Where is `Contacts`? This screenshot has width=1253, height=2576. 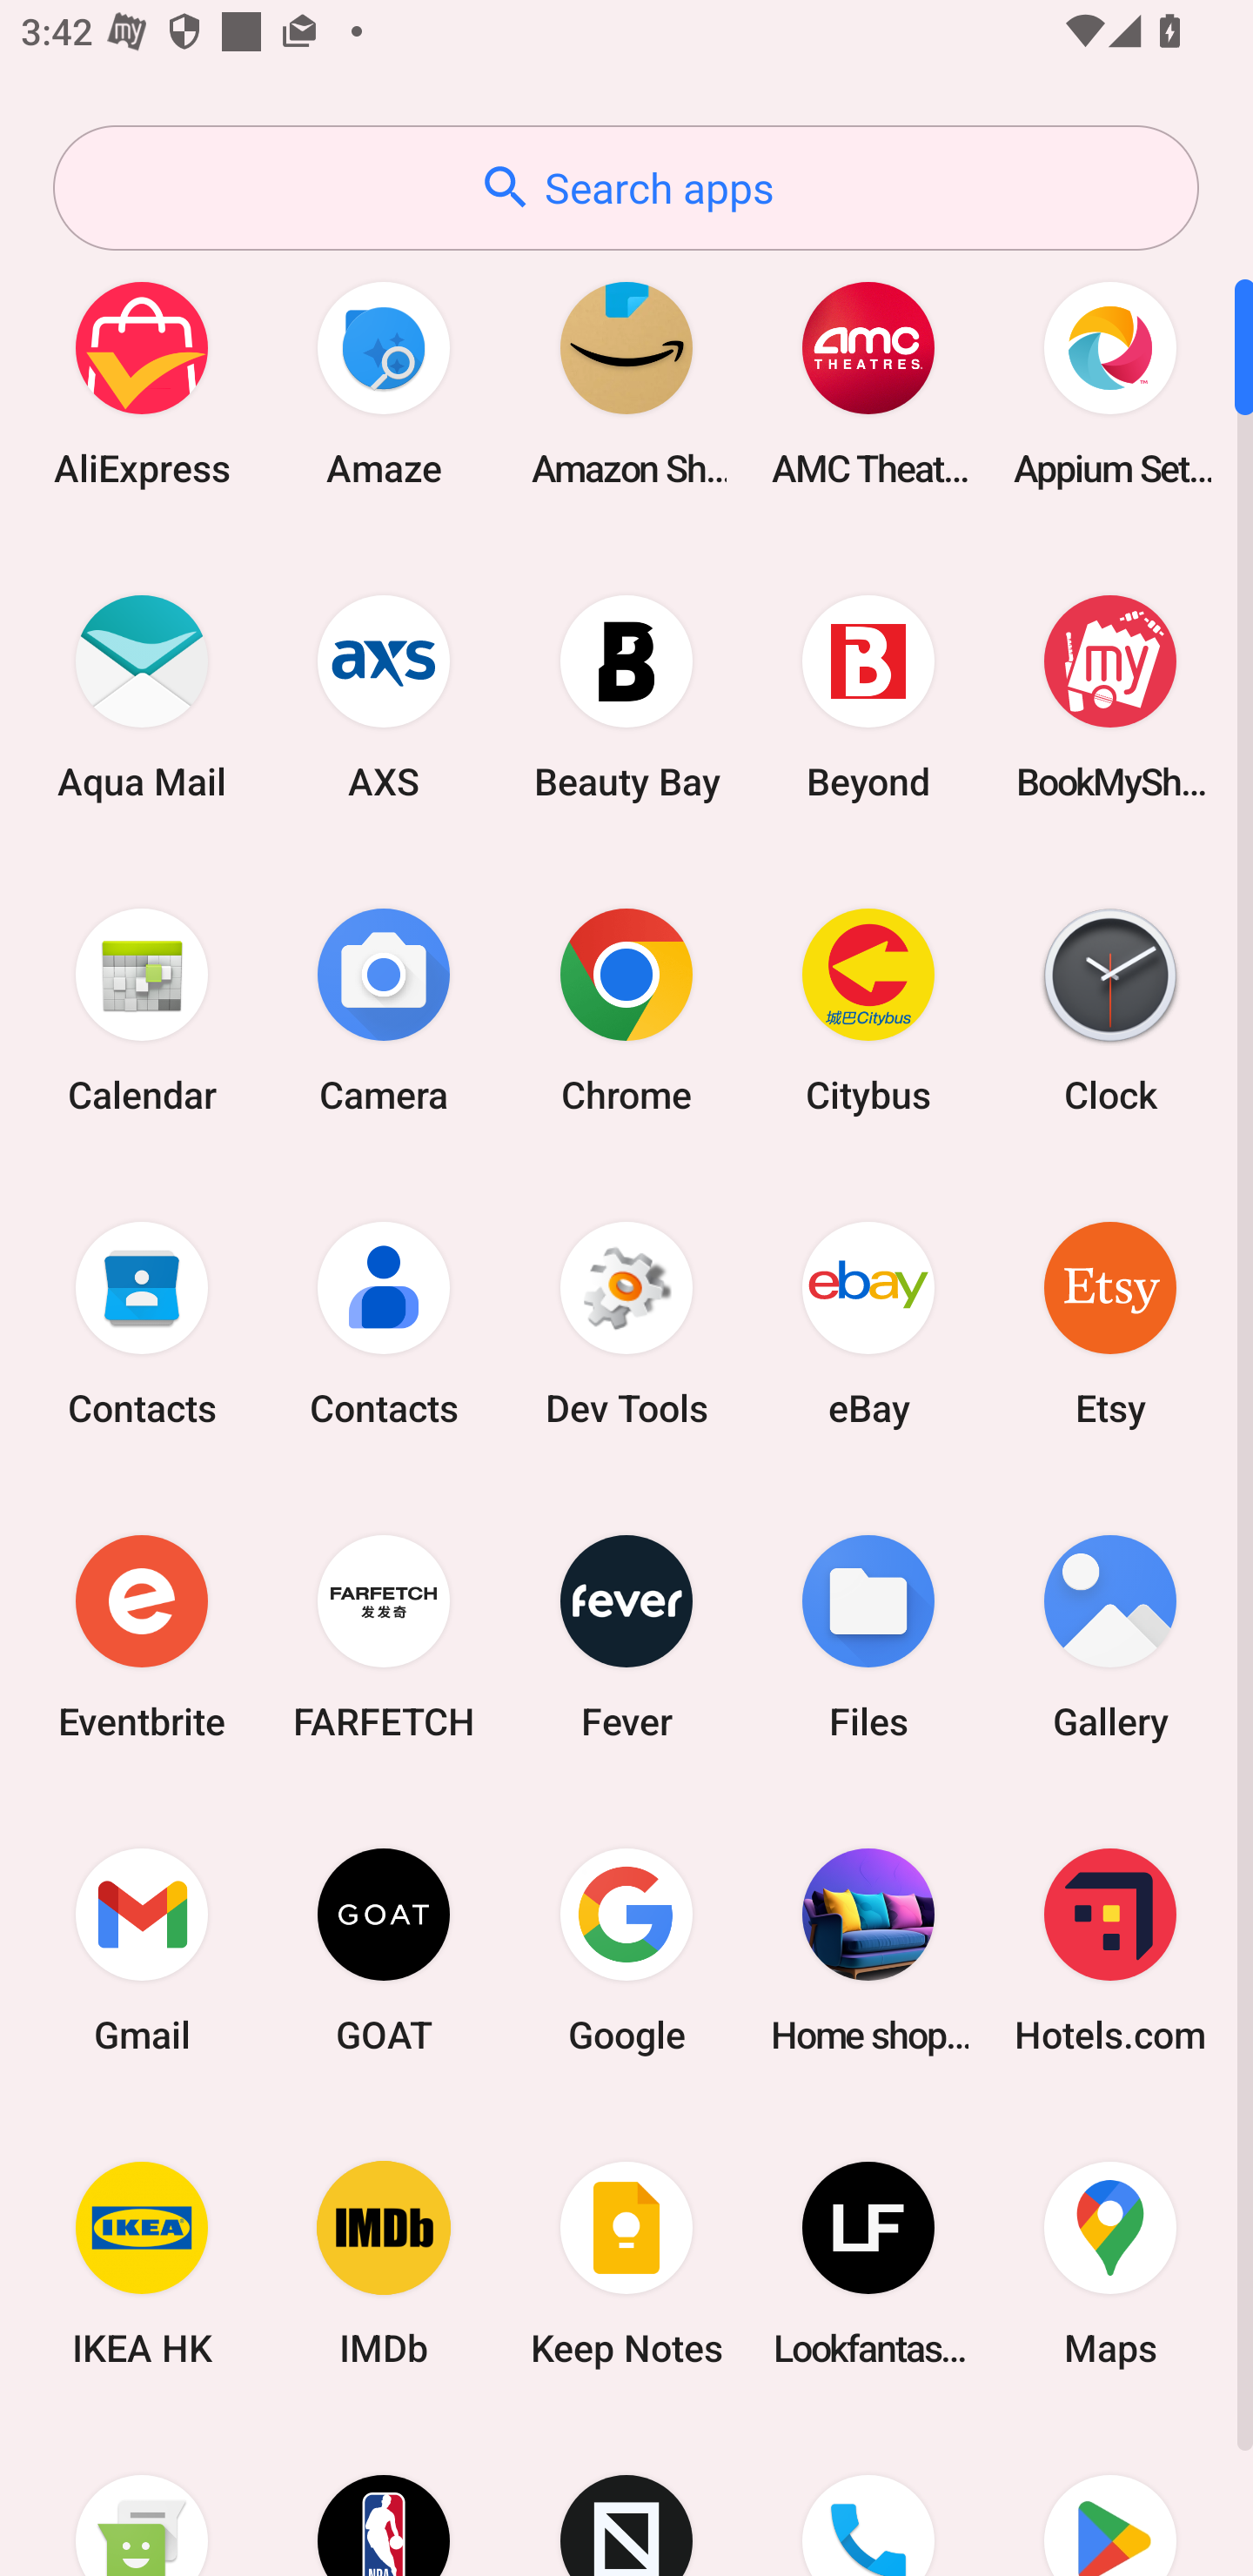 Contacts is located at coordinates (142, 1323).